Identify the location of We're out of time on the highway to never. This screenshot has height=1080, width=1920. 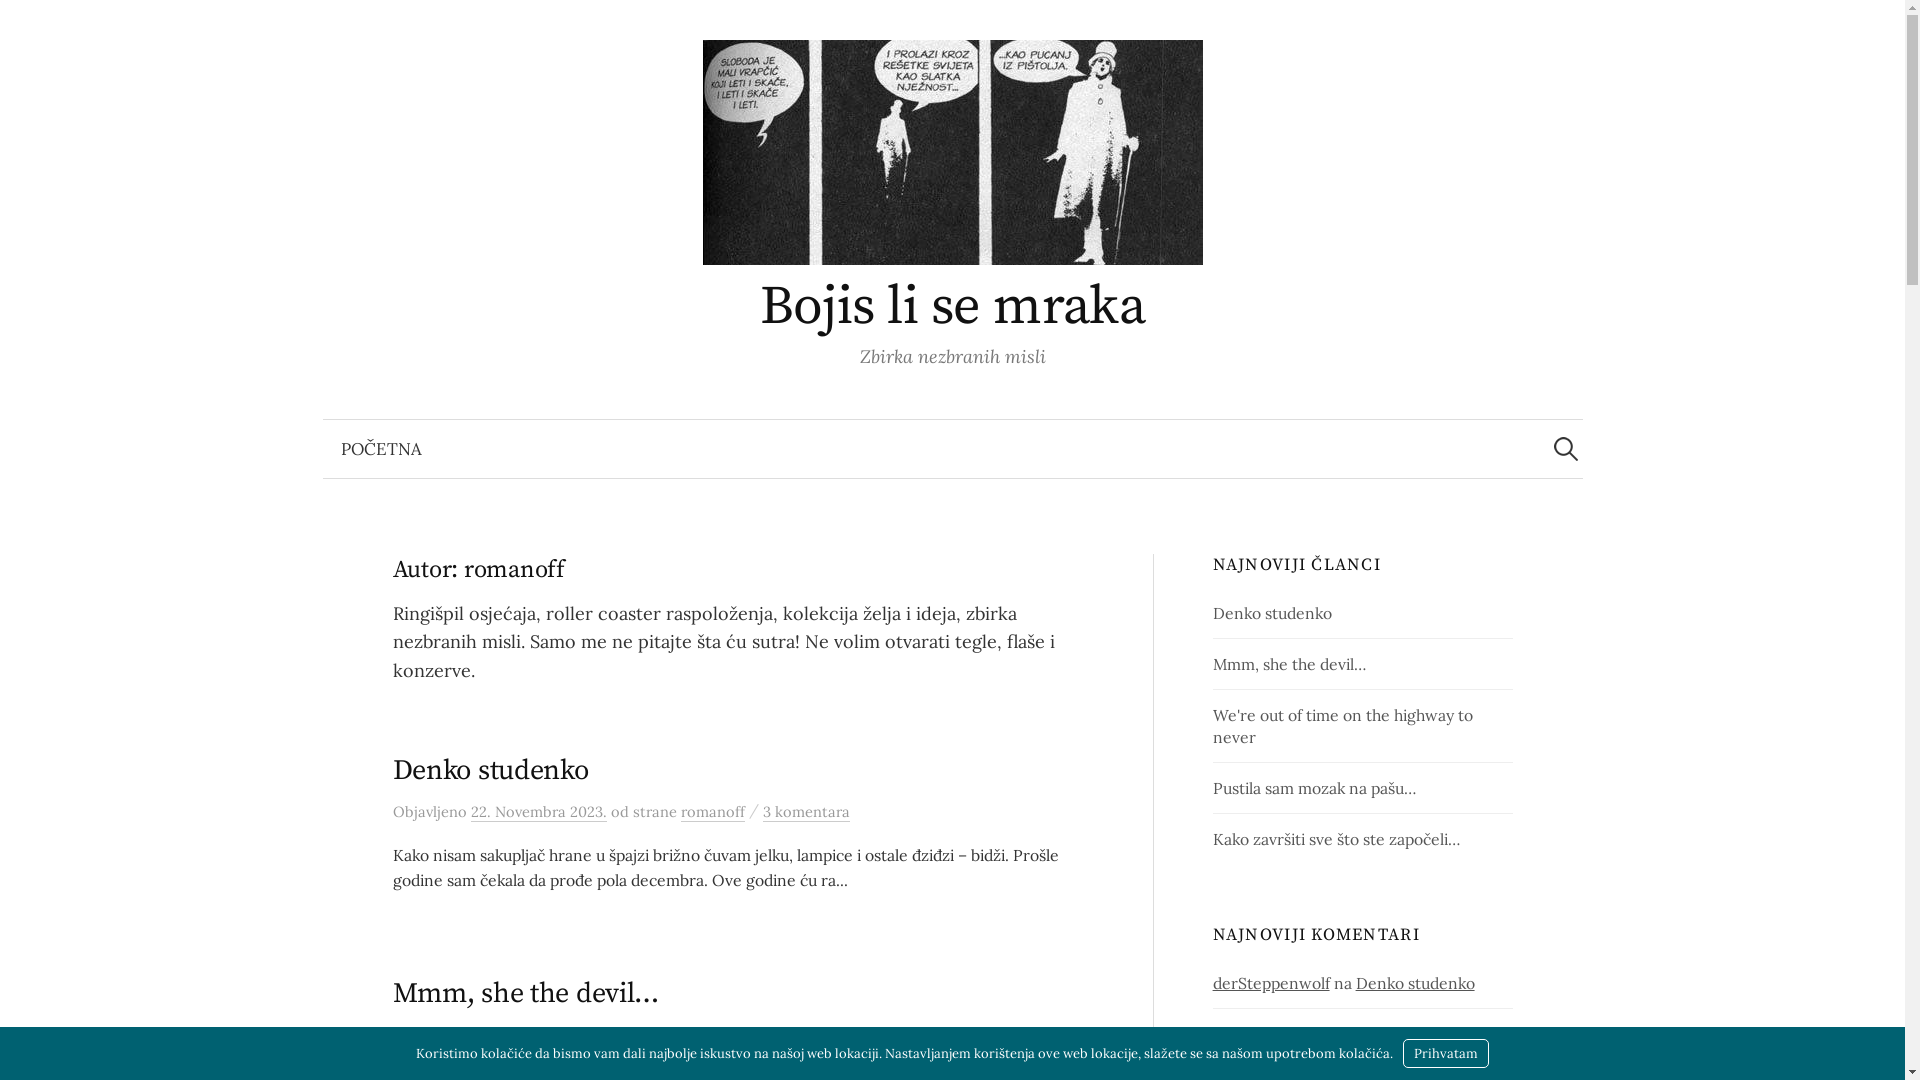
(1343, 726).